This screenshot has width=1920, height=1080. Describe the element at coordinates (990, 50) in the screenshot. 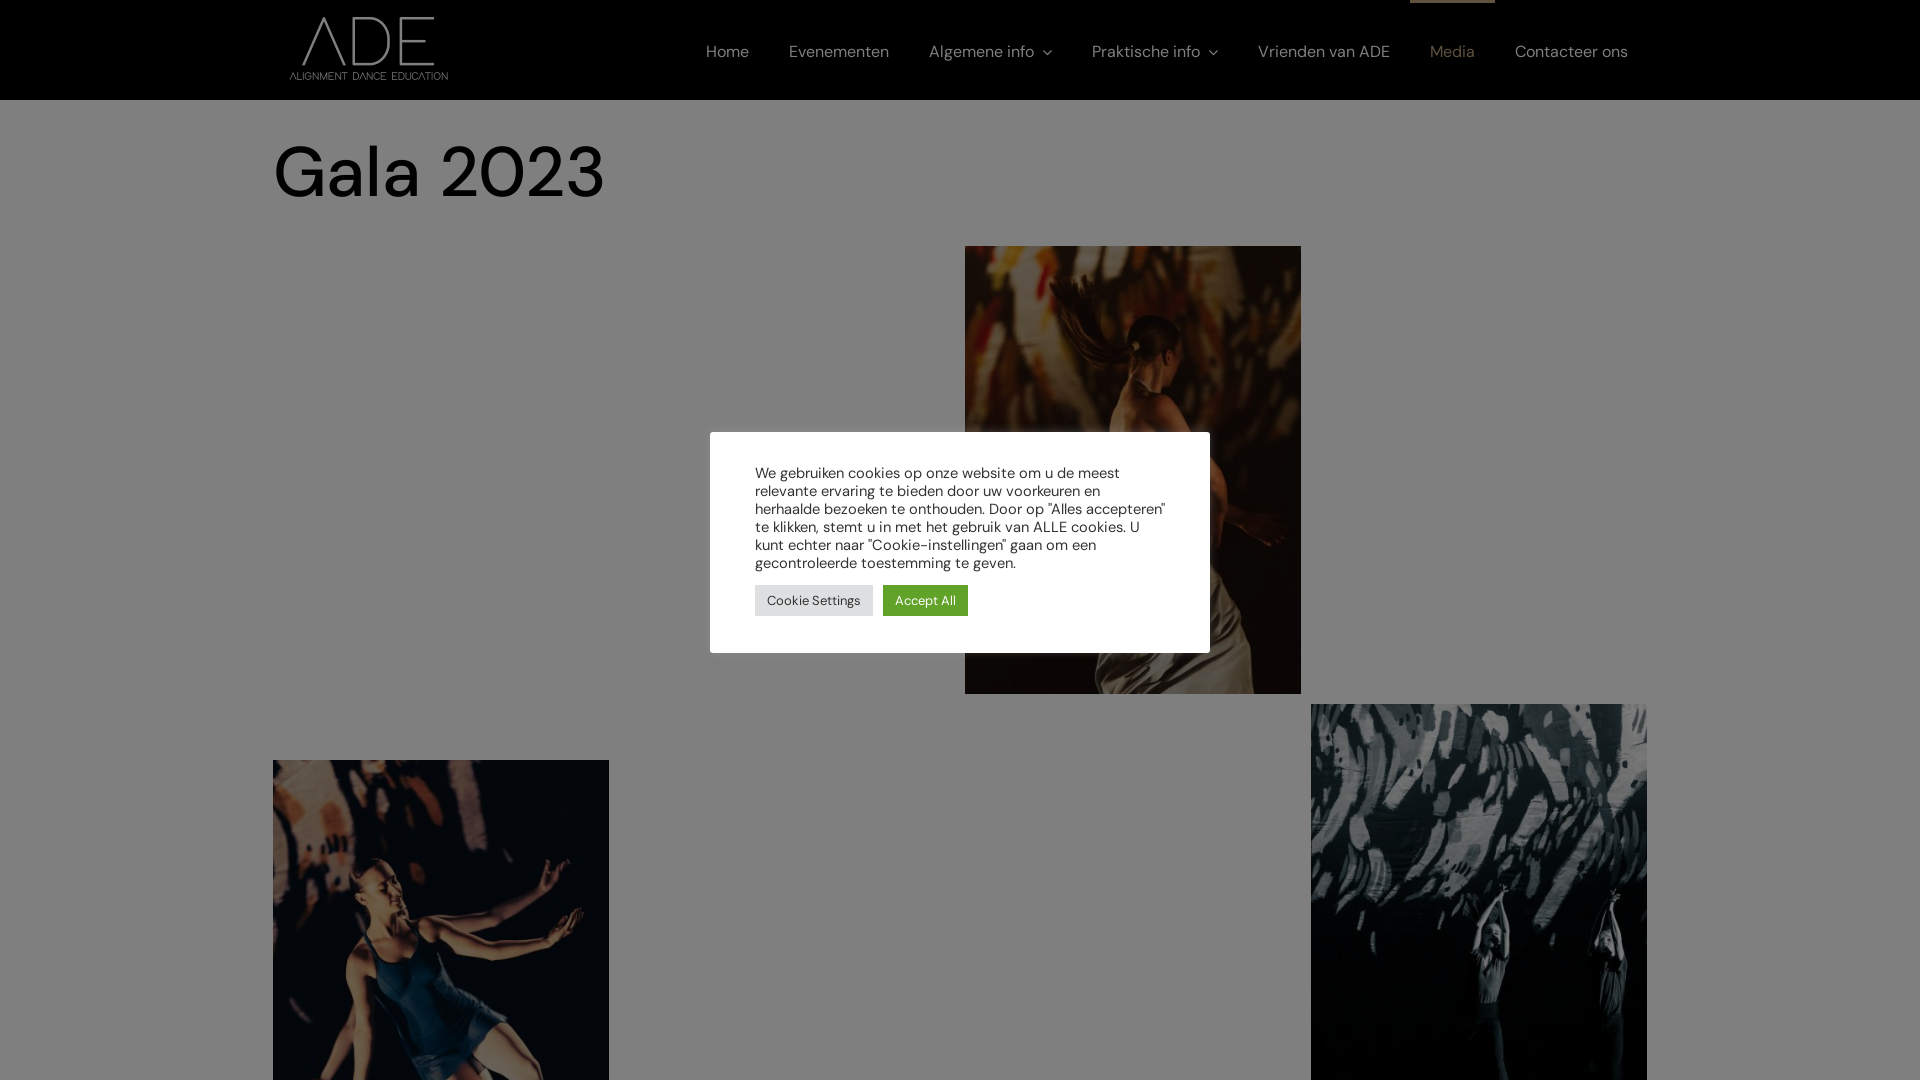

I see `Algemene info` at that location.